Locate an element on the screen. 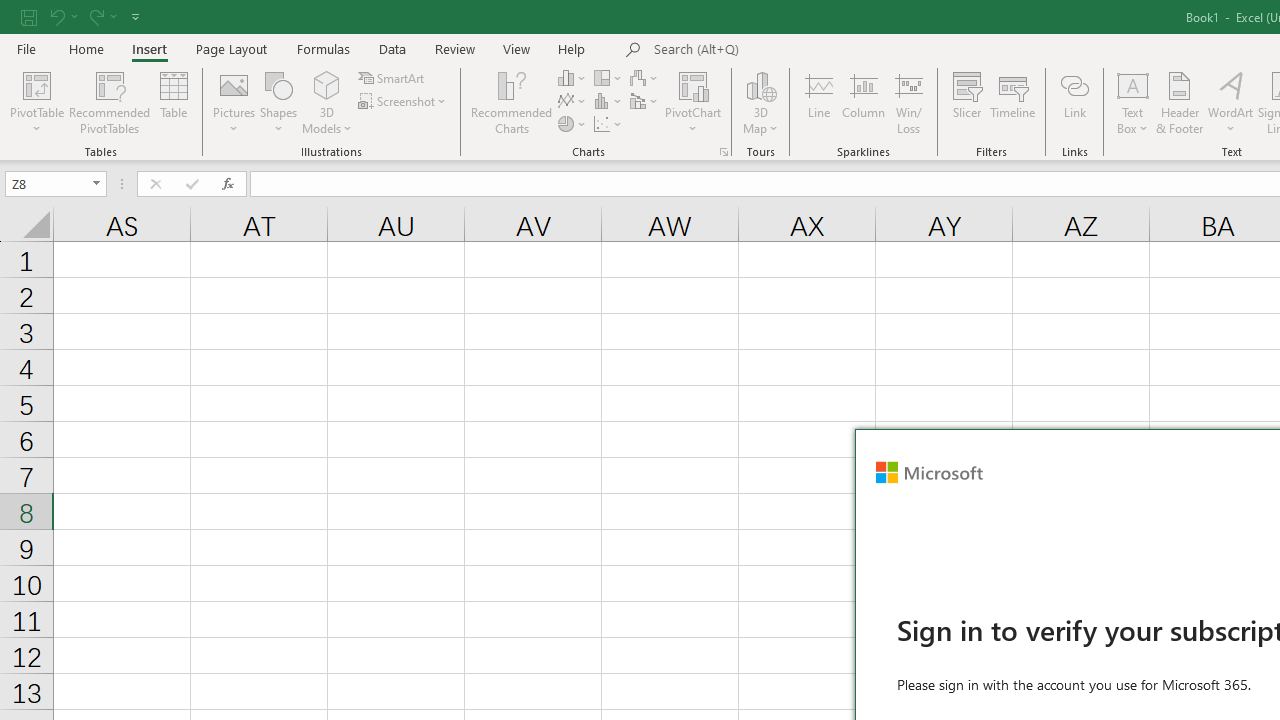  Column is located at coordinates (864, 102).